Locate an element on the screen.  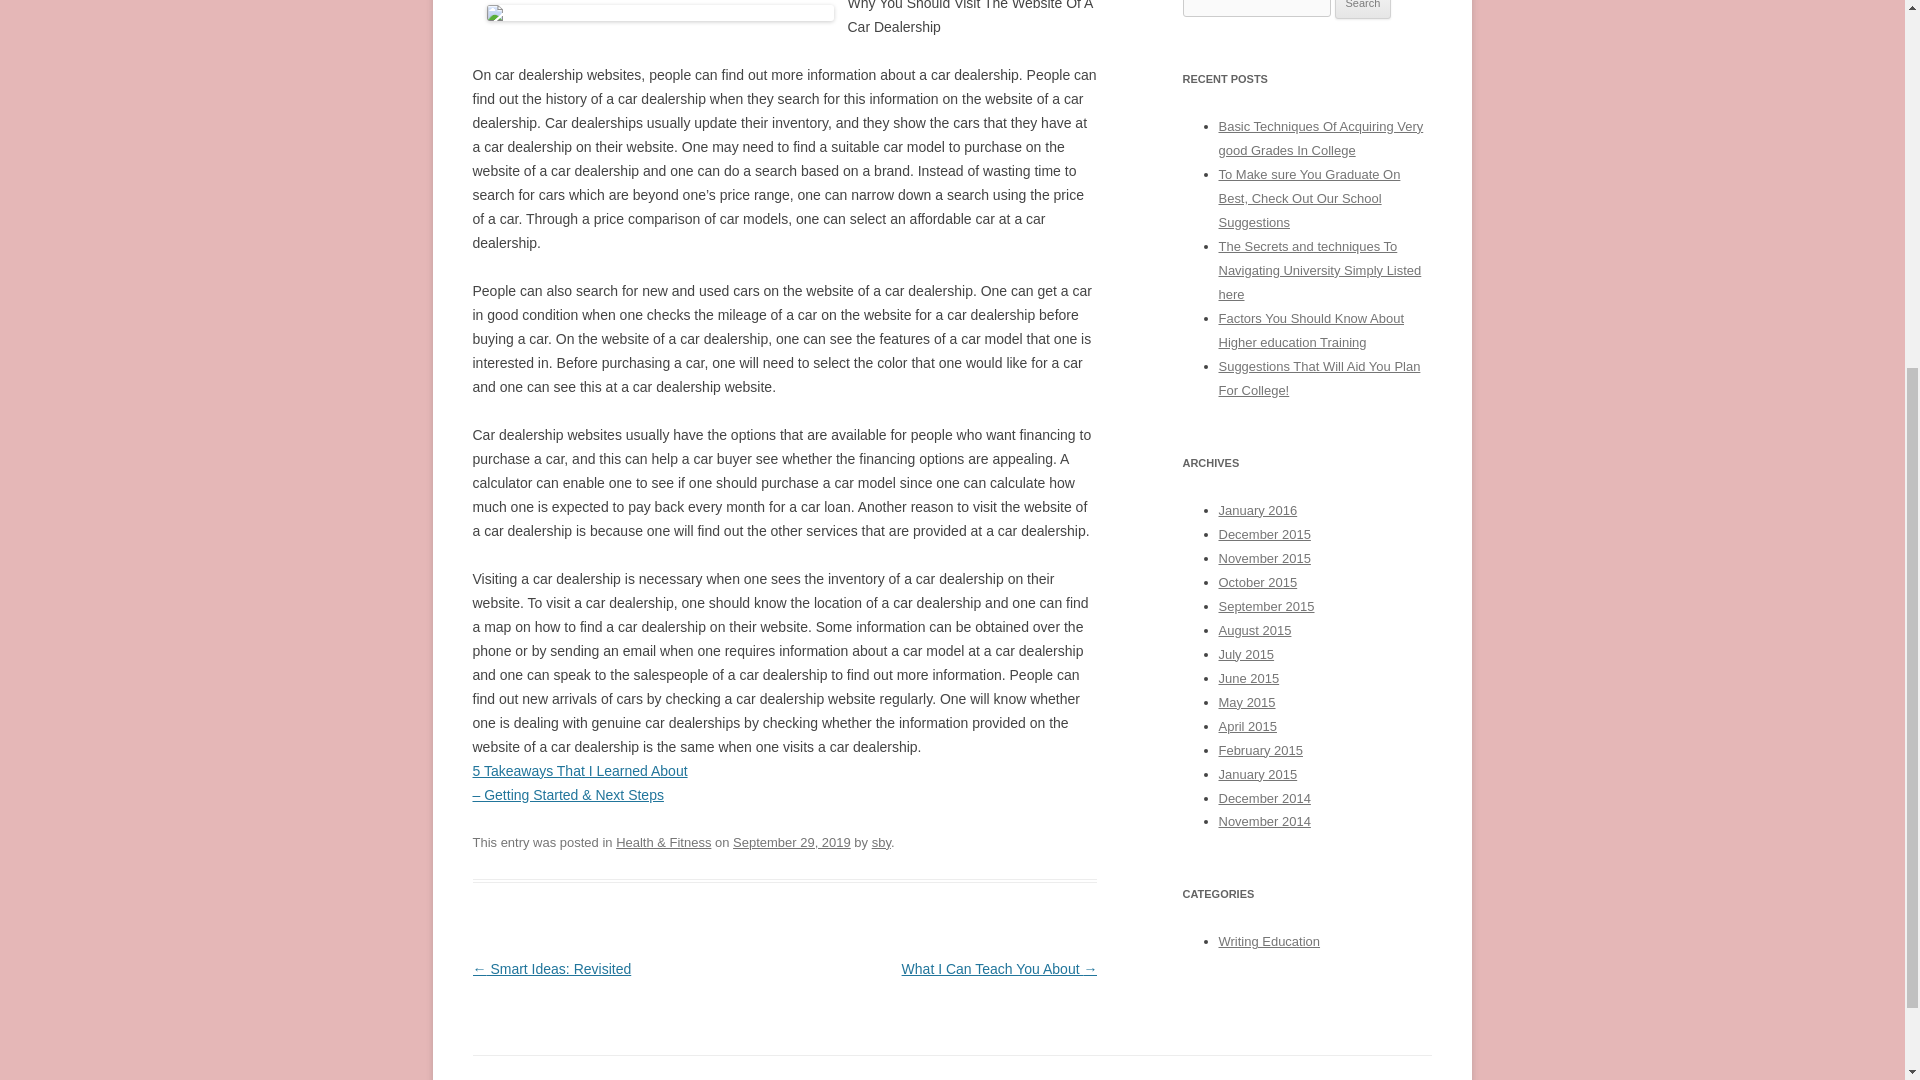
November 2014 is located at coordinates (1263, 822).